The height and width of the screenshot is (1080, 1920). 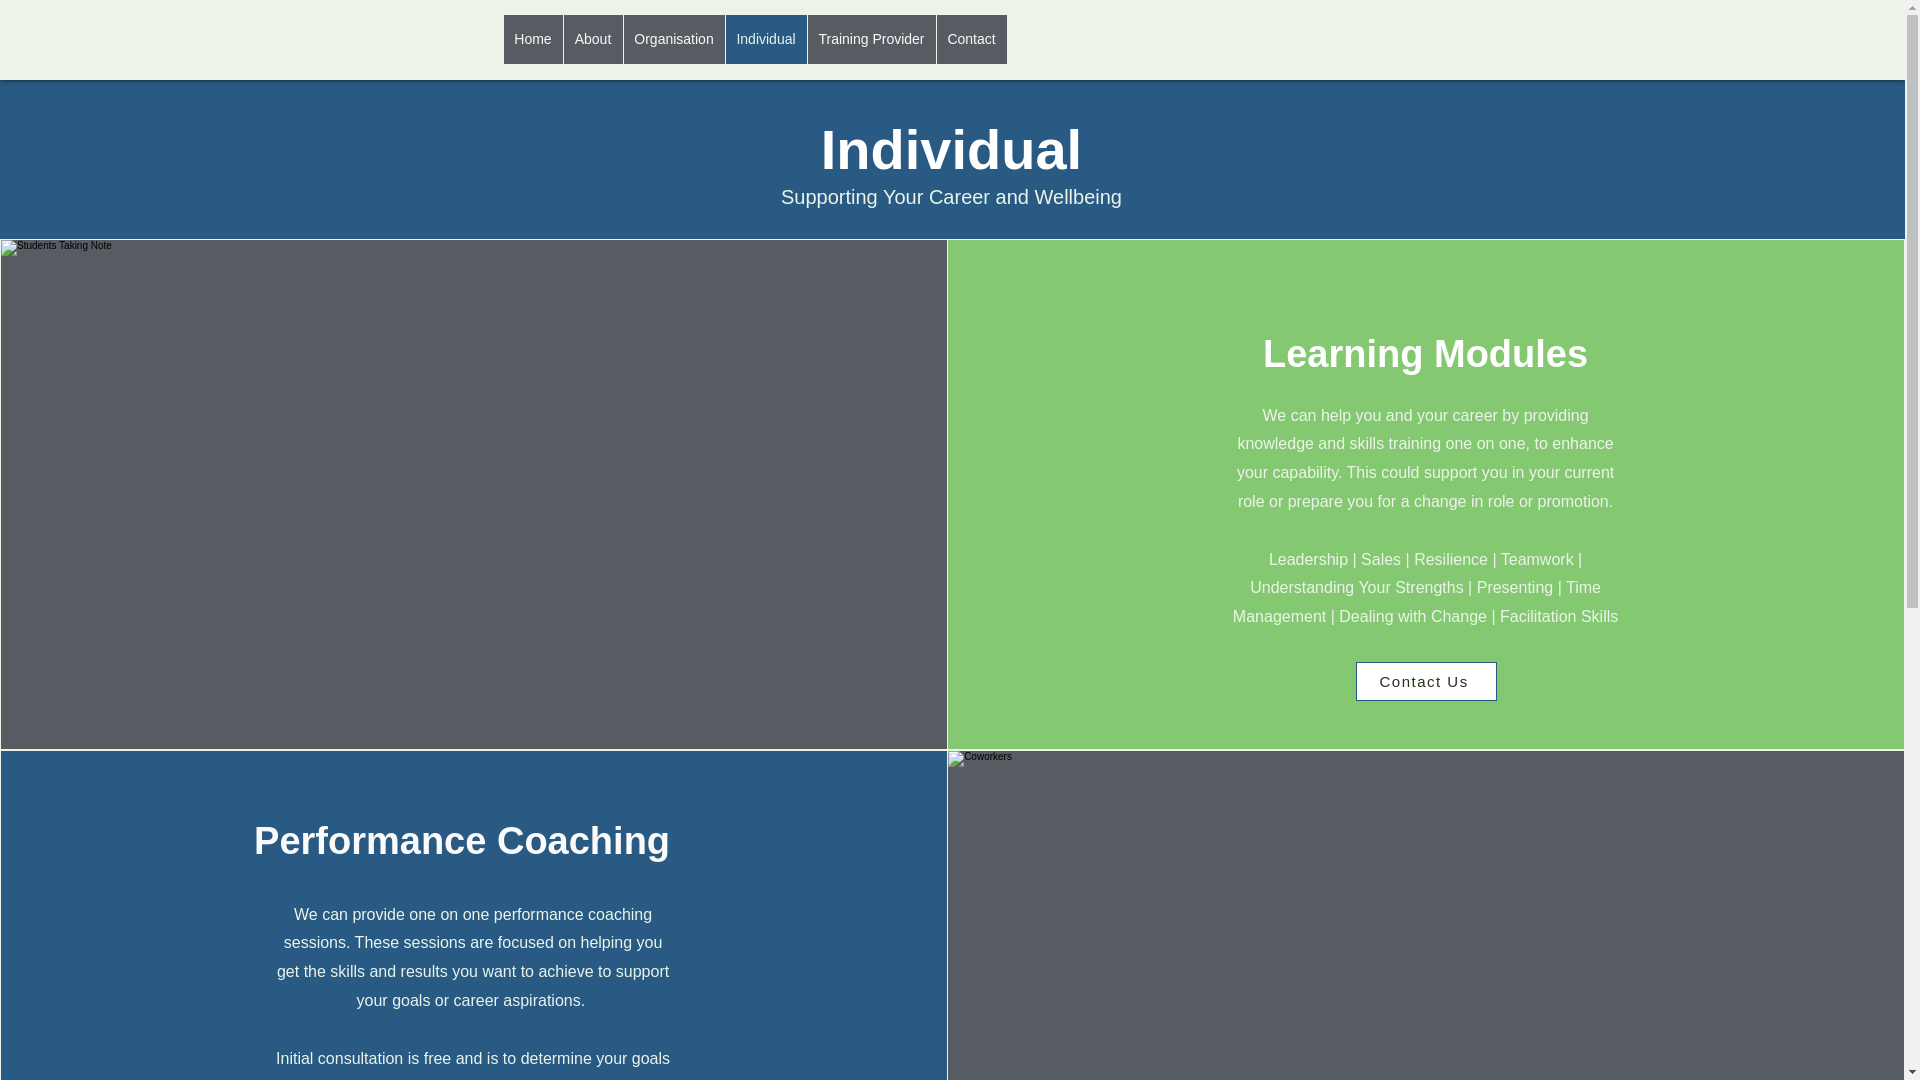 I want to click on Organisation, so click(x=672, y=39).